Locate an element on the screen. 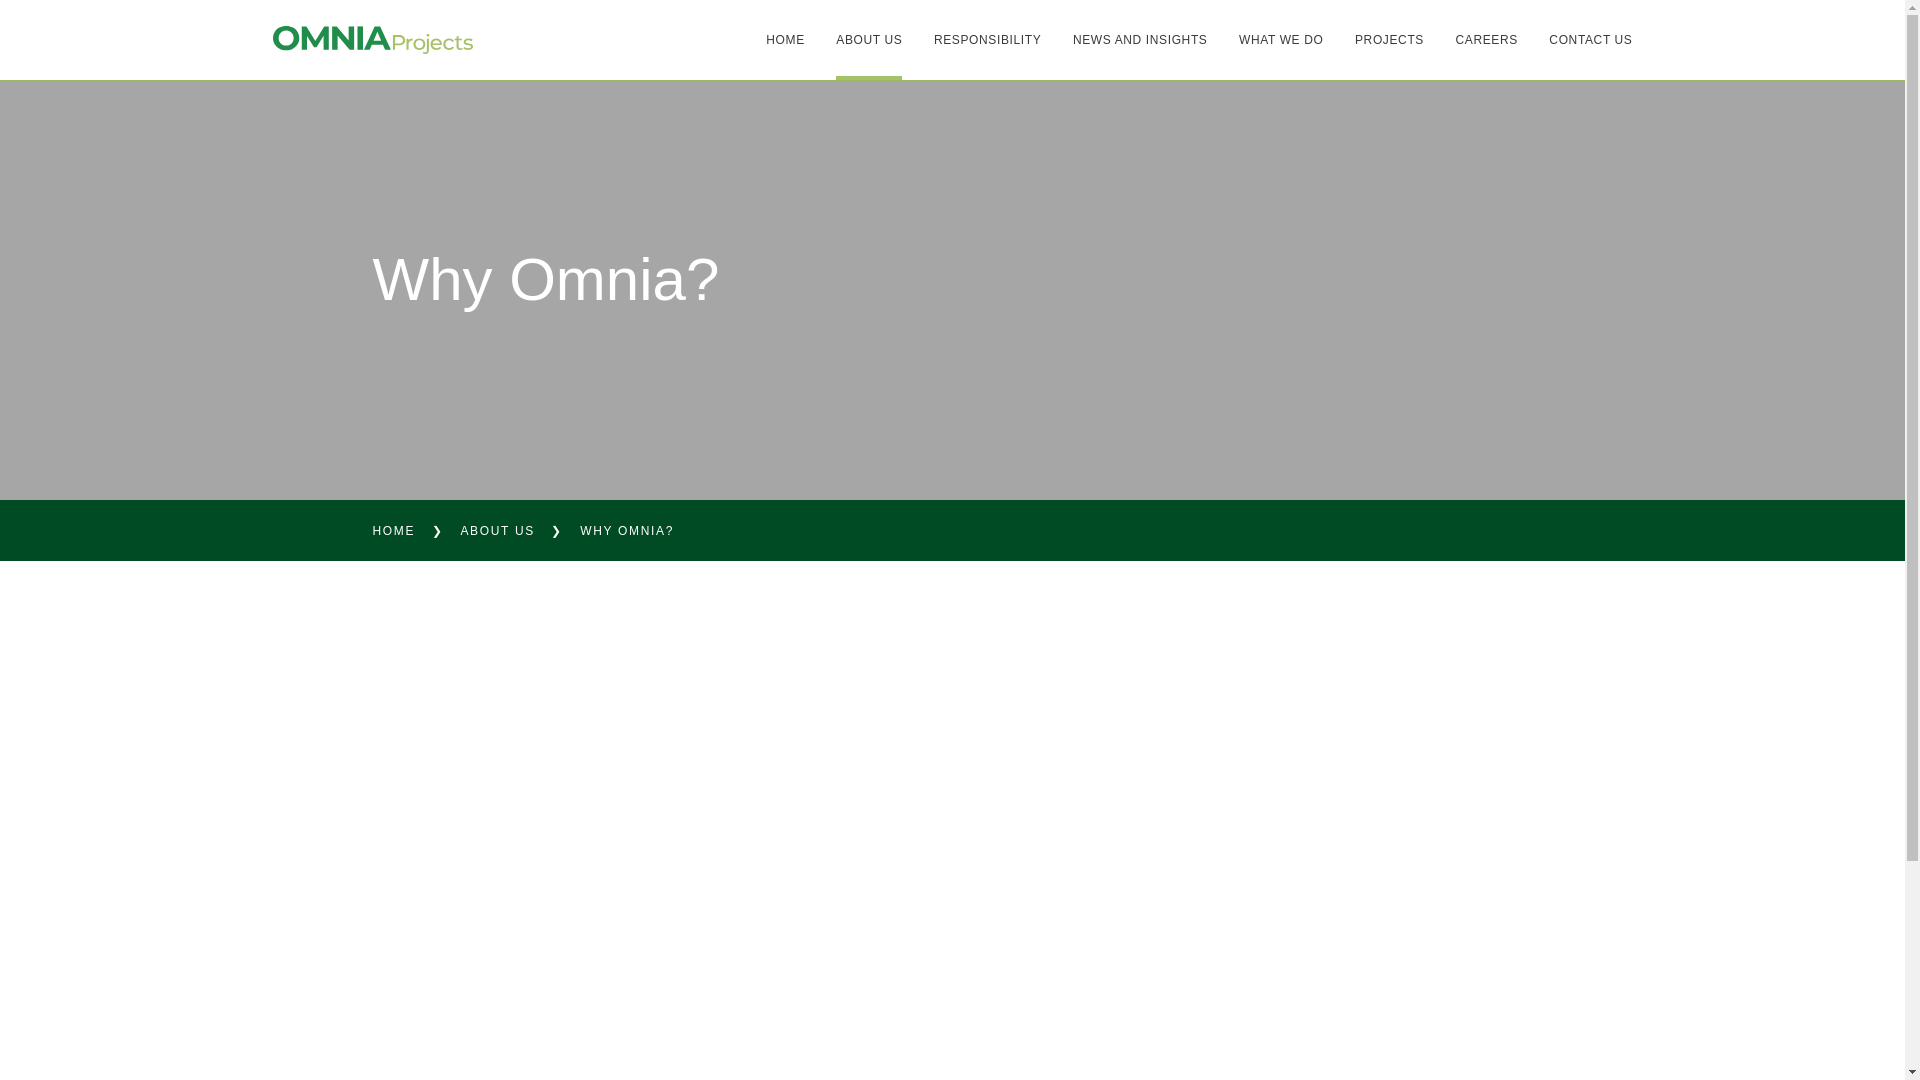  RESPONSIBILITY is located at coordinates (986, 40).